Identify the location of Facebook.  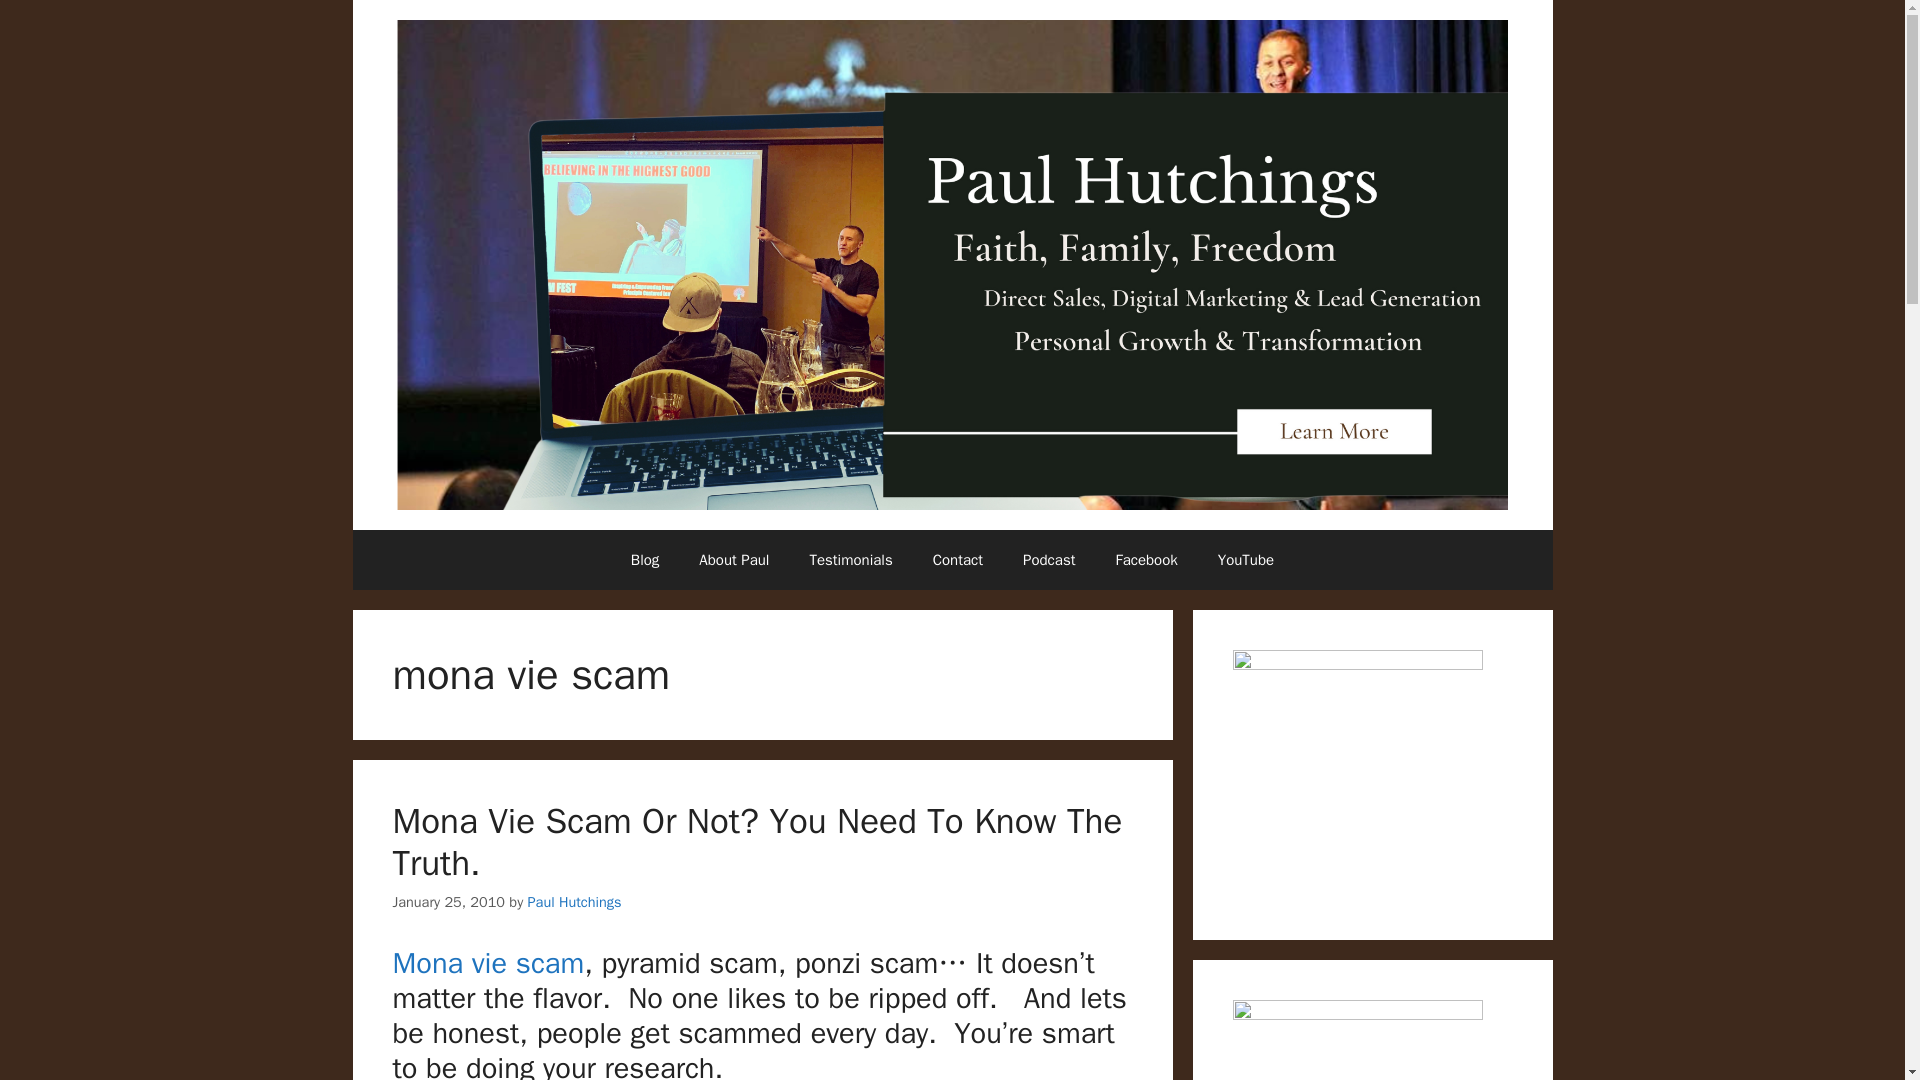
(1145, 560).